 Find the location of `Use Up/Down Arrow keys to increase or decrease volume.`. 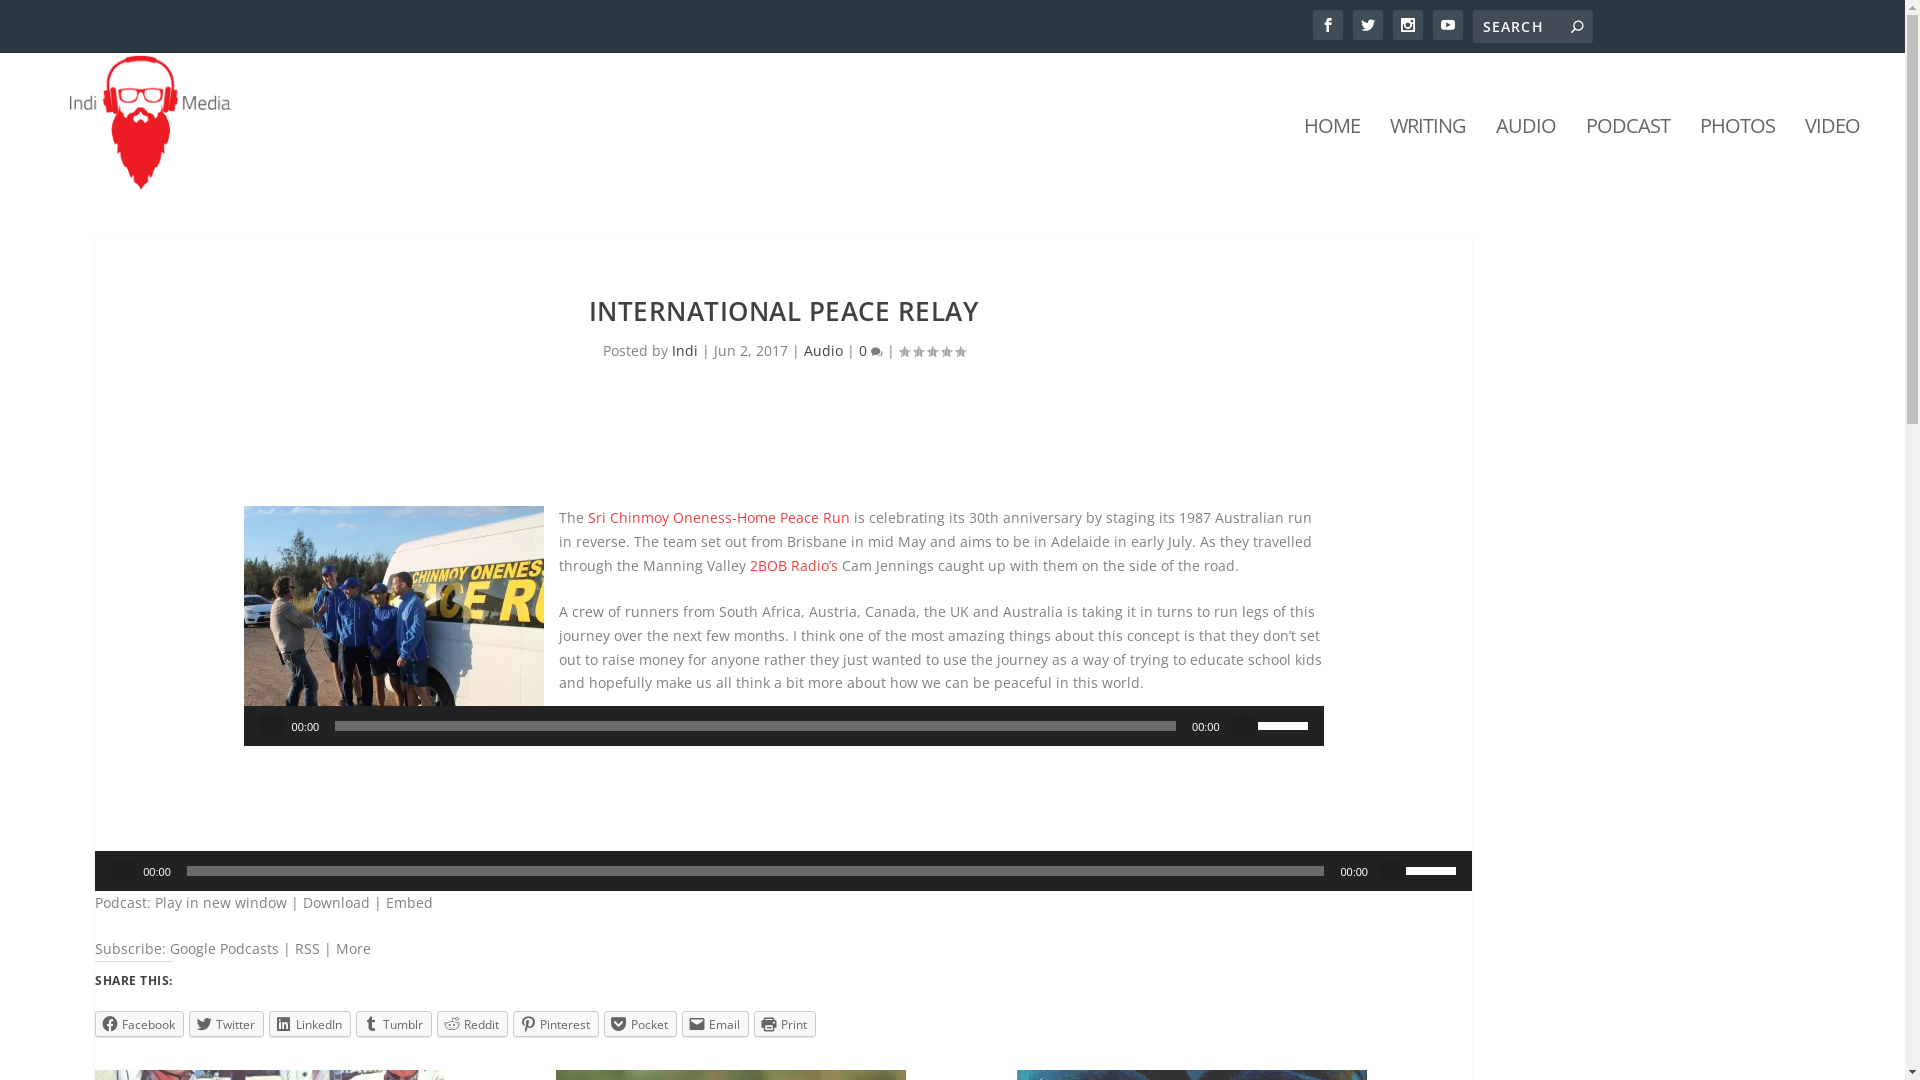

Use Up/Down Arrow keys to increase or decrease volume. is located at coordinates (1286, 724).